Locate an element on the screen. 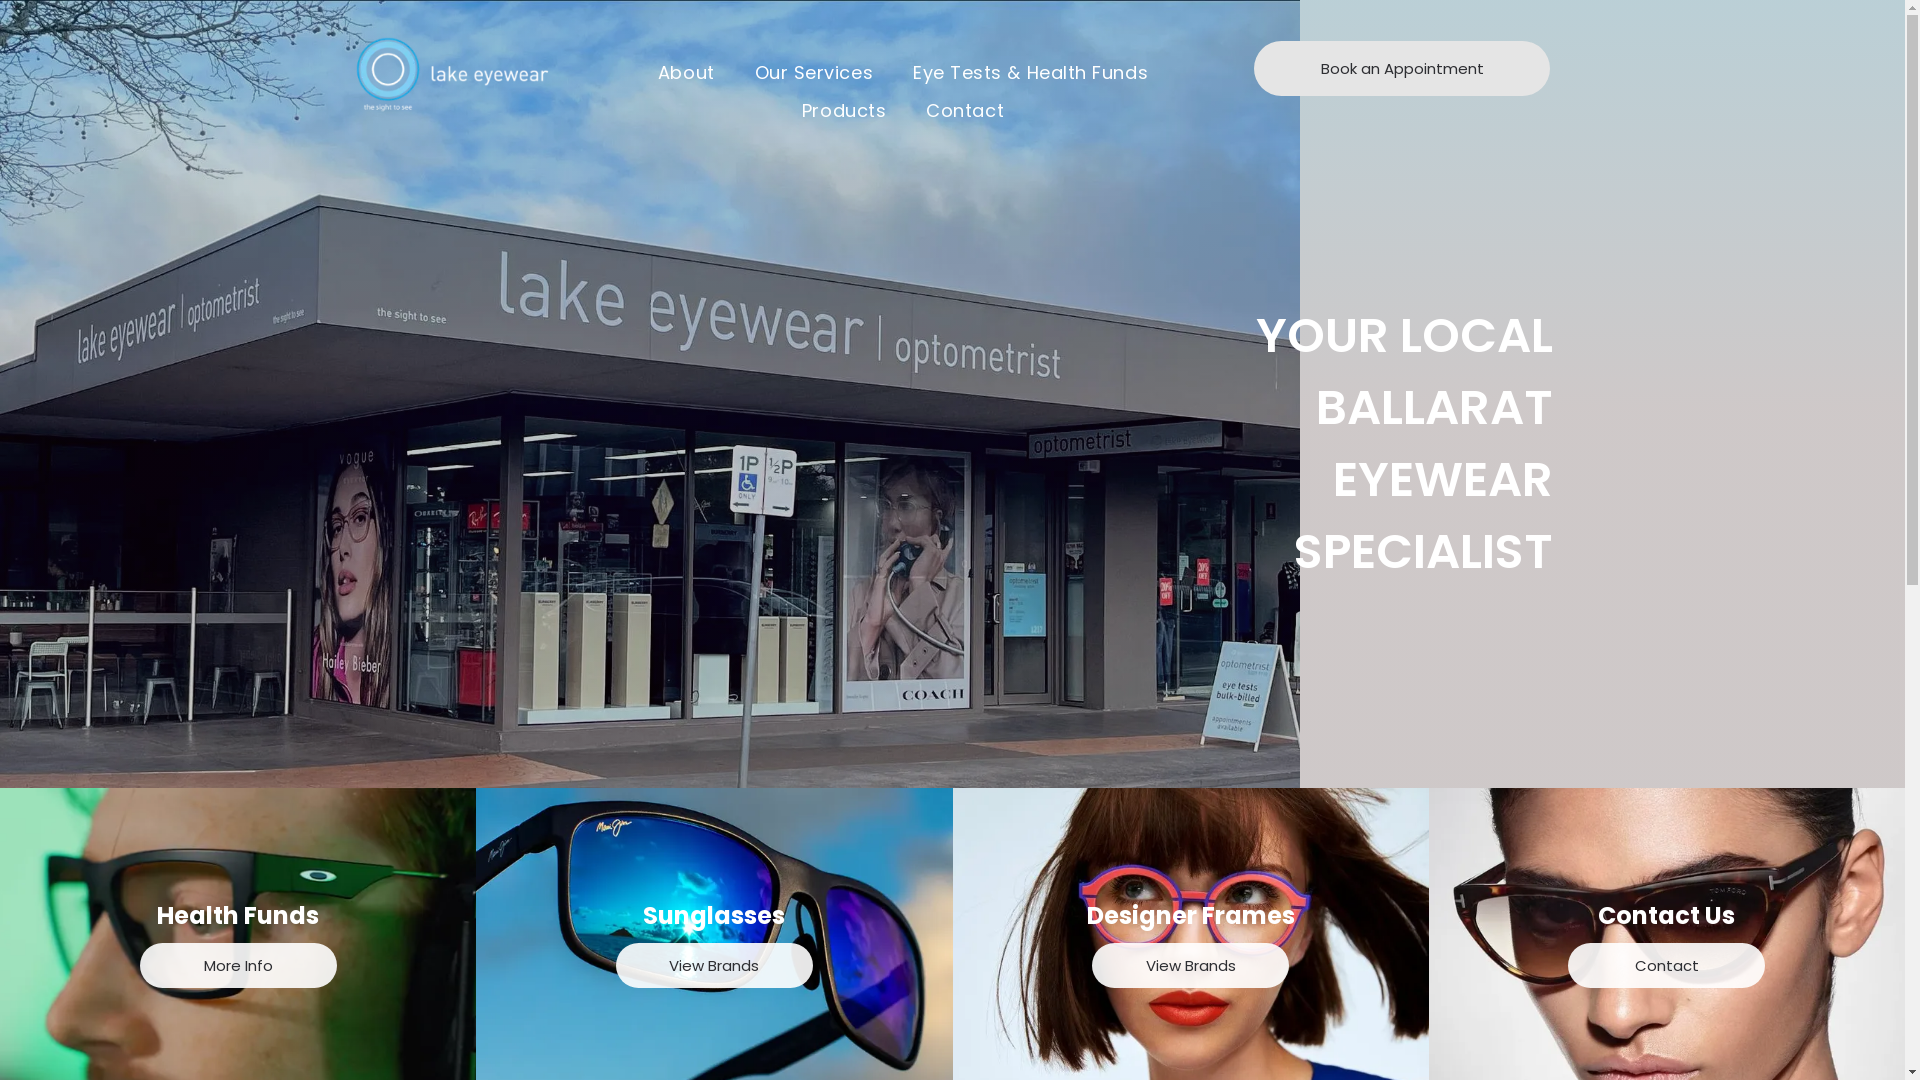 Image resolution: width=1920 pixels, height=1080 pixels. More Info is located at coordinates (238, 964).